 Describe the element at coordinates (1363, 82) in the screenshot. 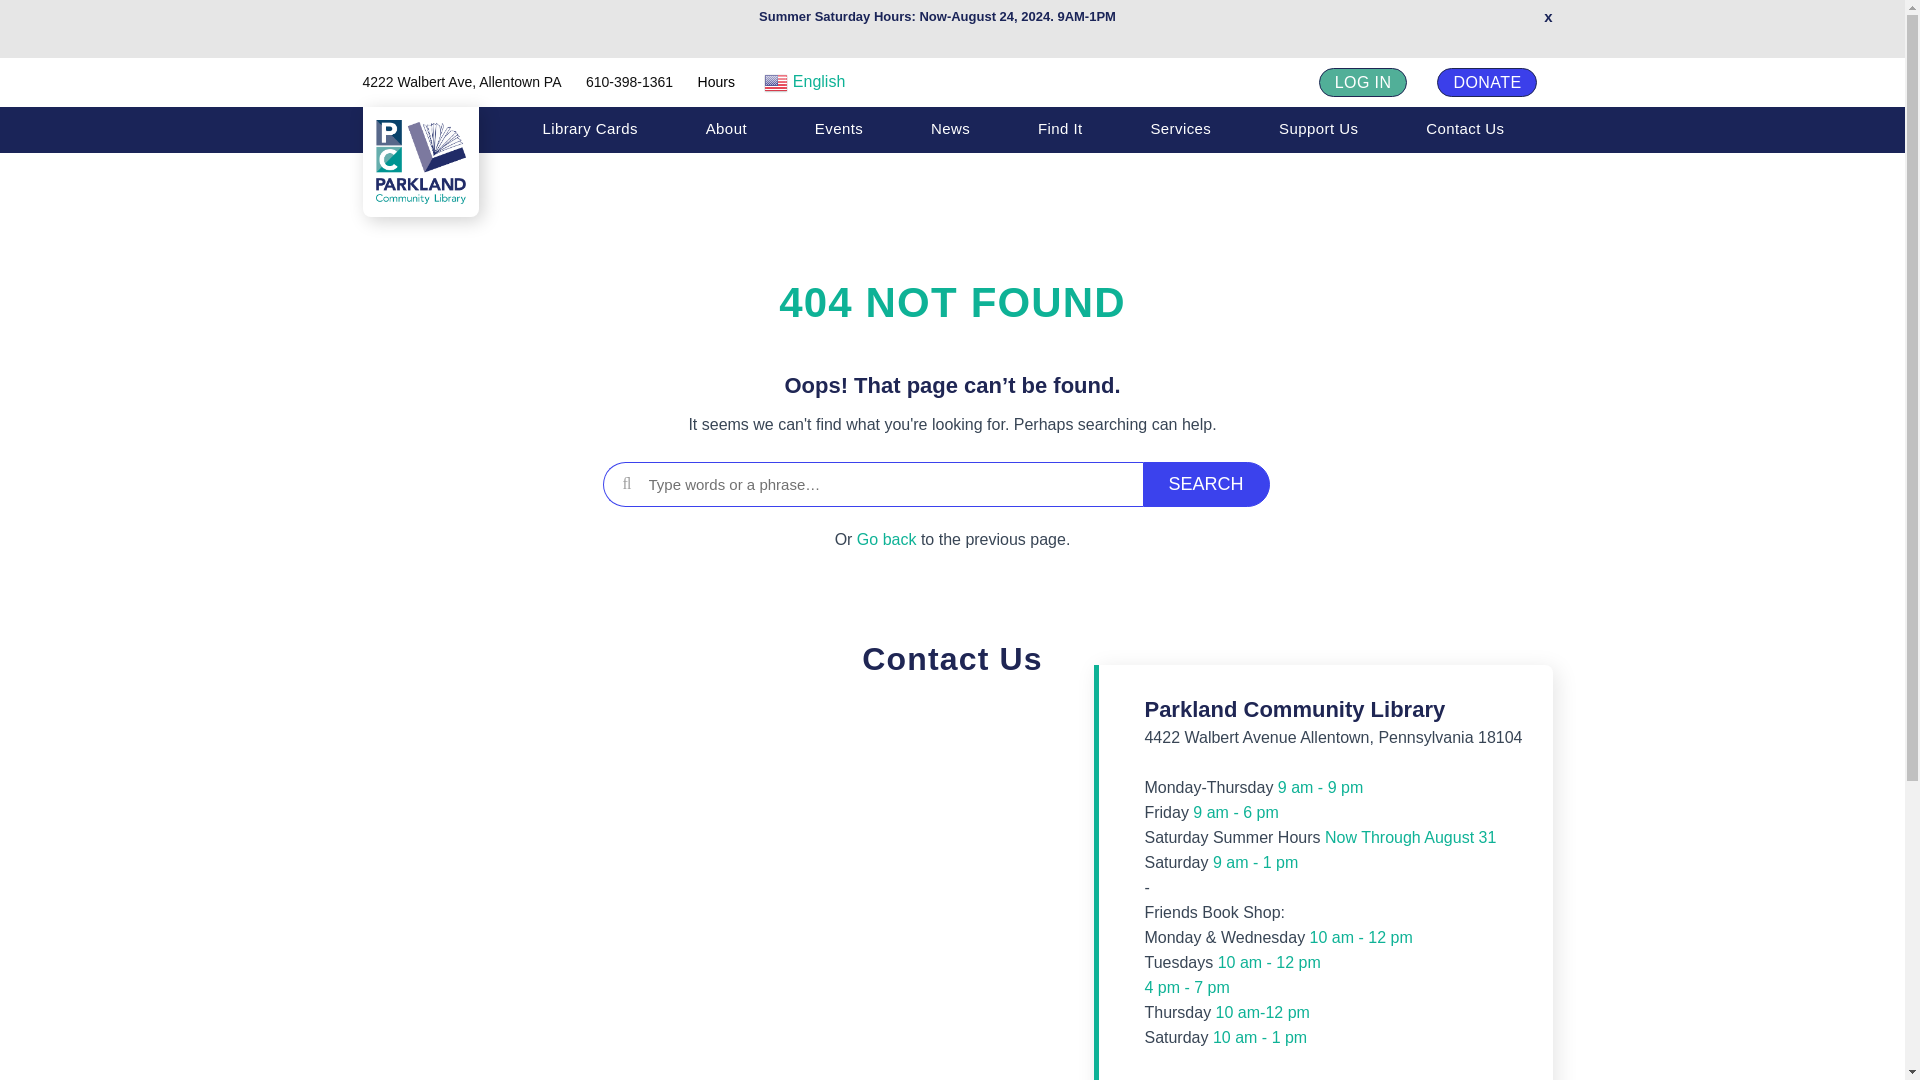

I see `LOG IN` at that location.